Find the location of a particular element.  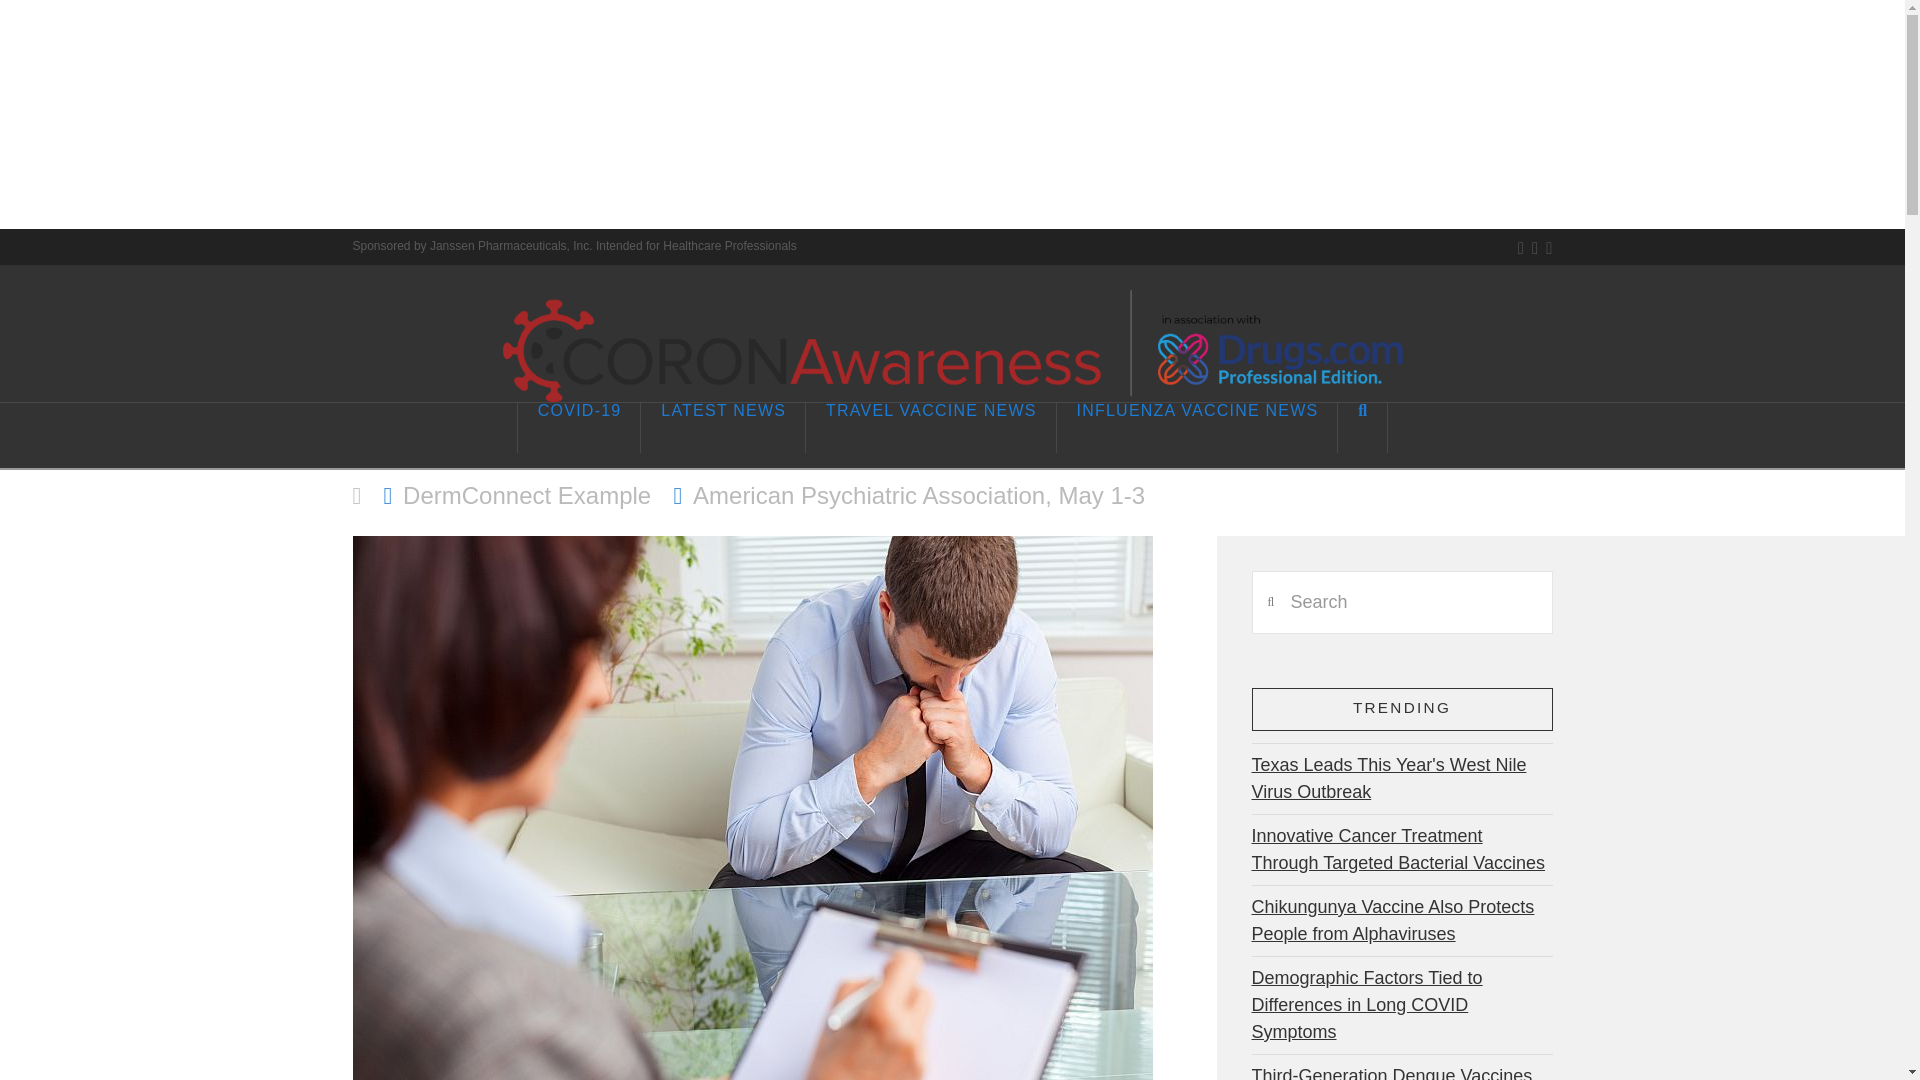

LATEST NEWS is located at coordinates (724, 427).